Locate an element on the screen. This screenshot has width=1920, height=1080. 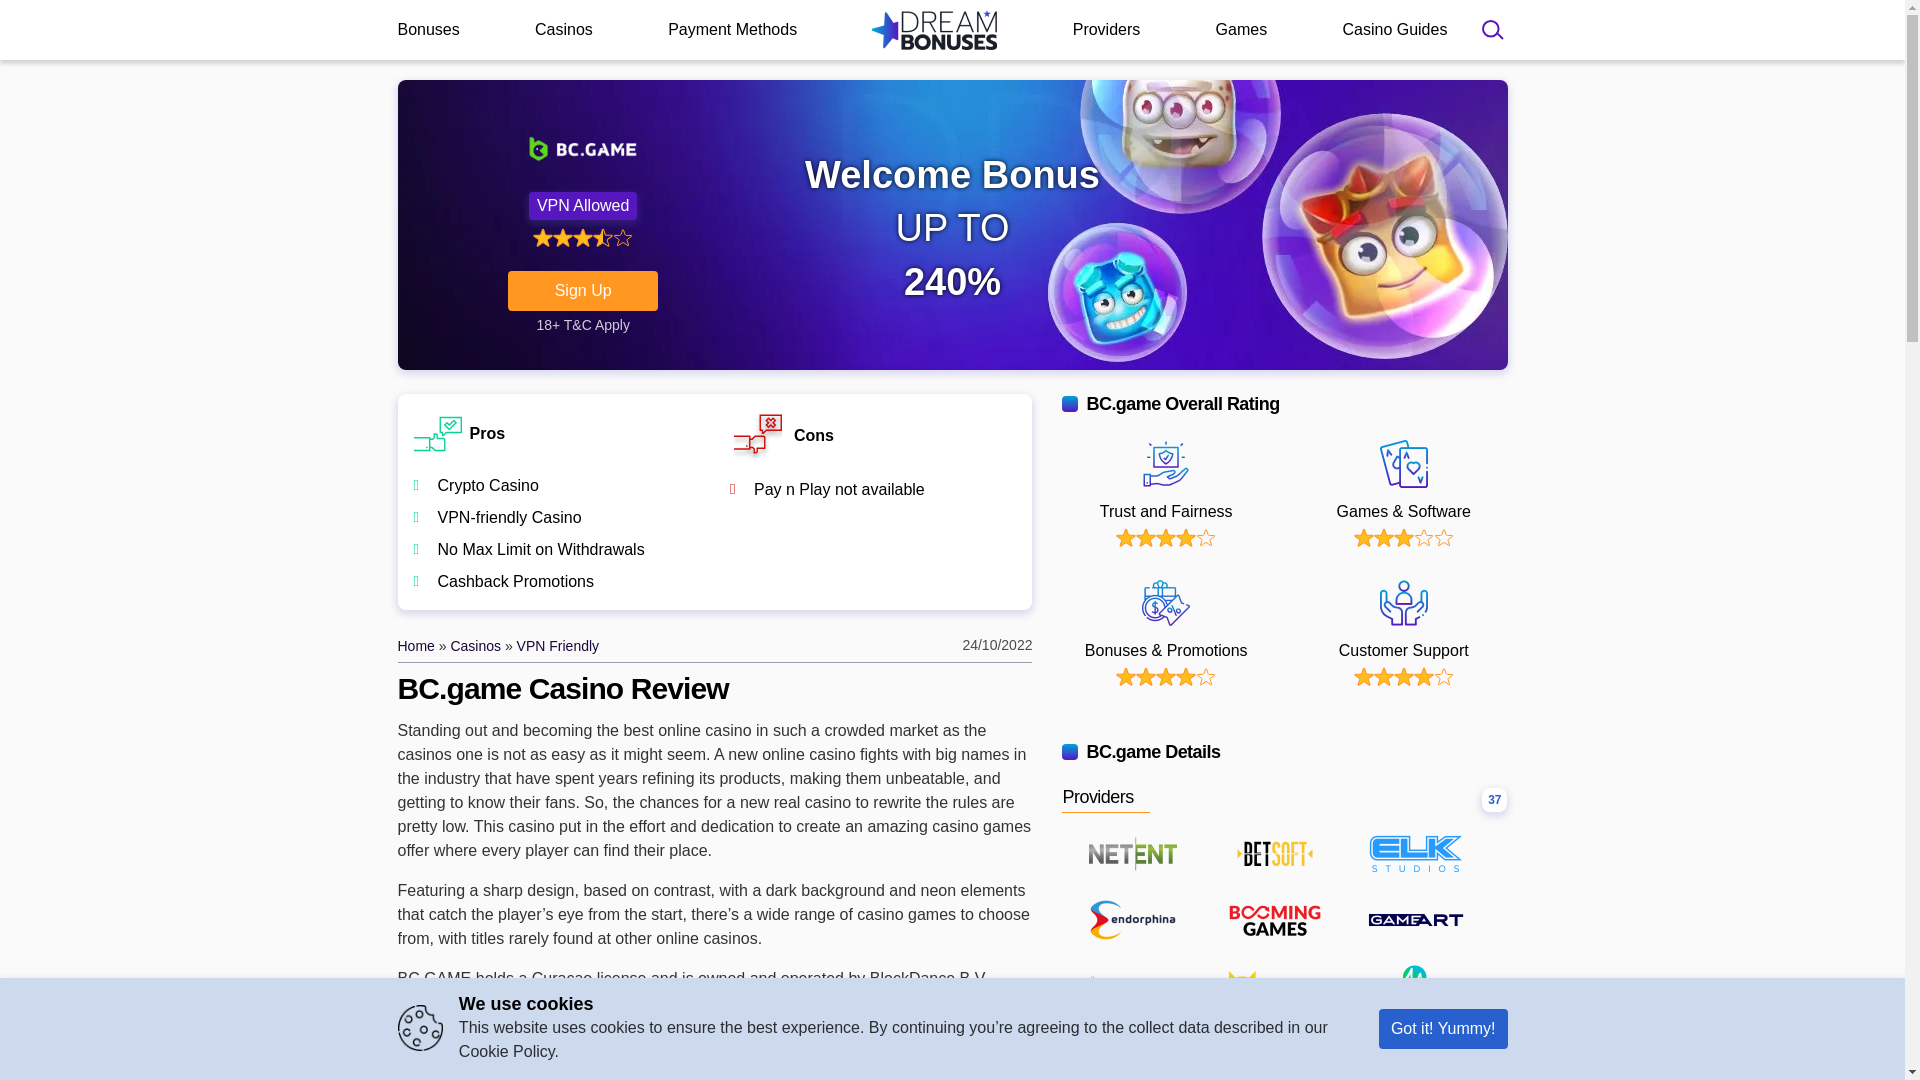
Providers is located at coordinates (1106, 29).